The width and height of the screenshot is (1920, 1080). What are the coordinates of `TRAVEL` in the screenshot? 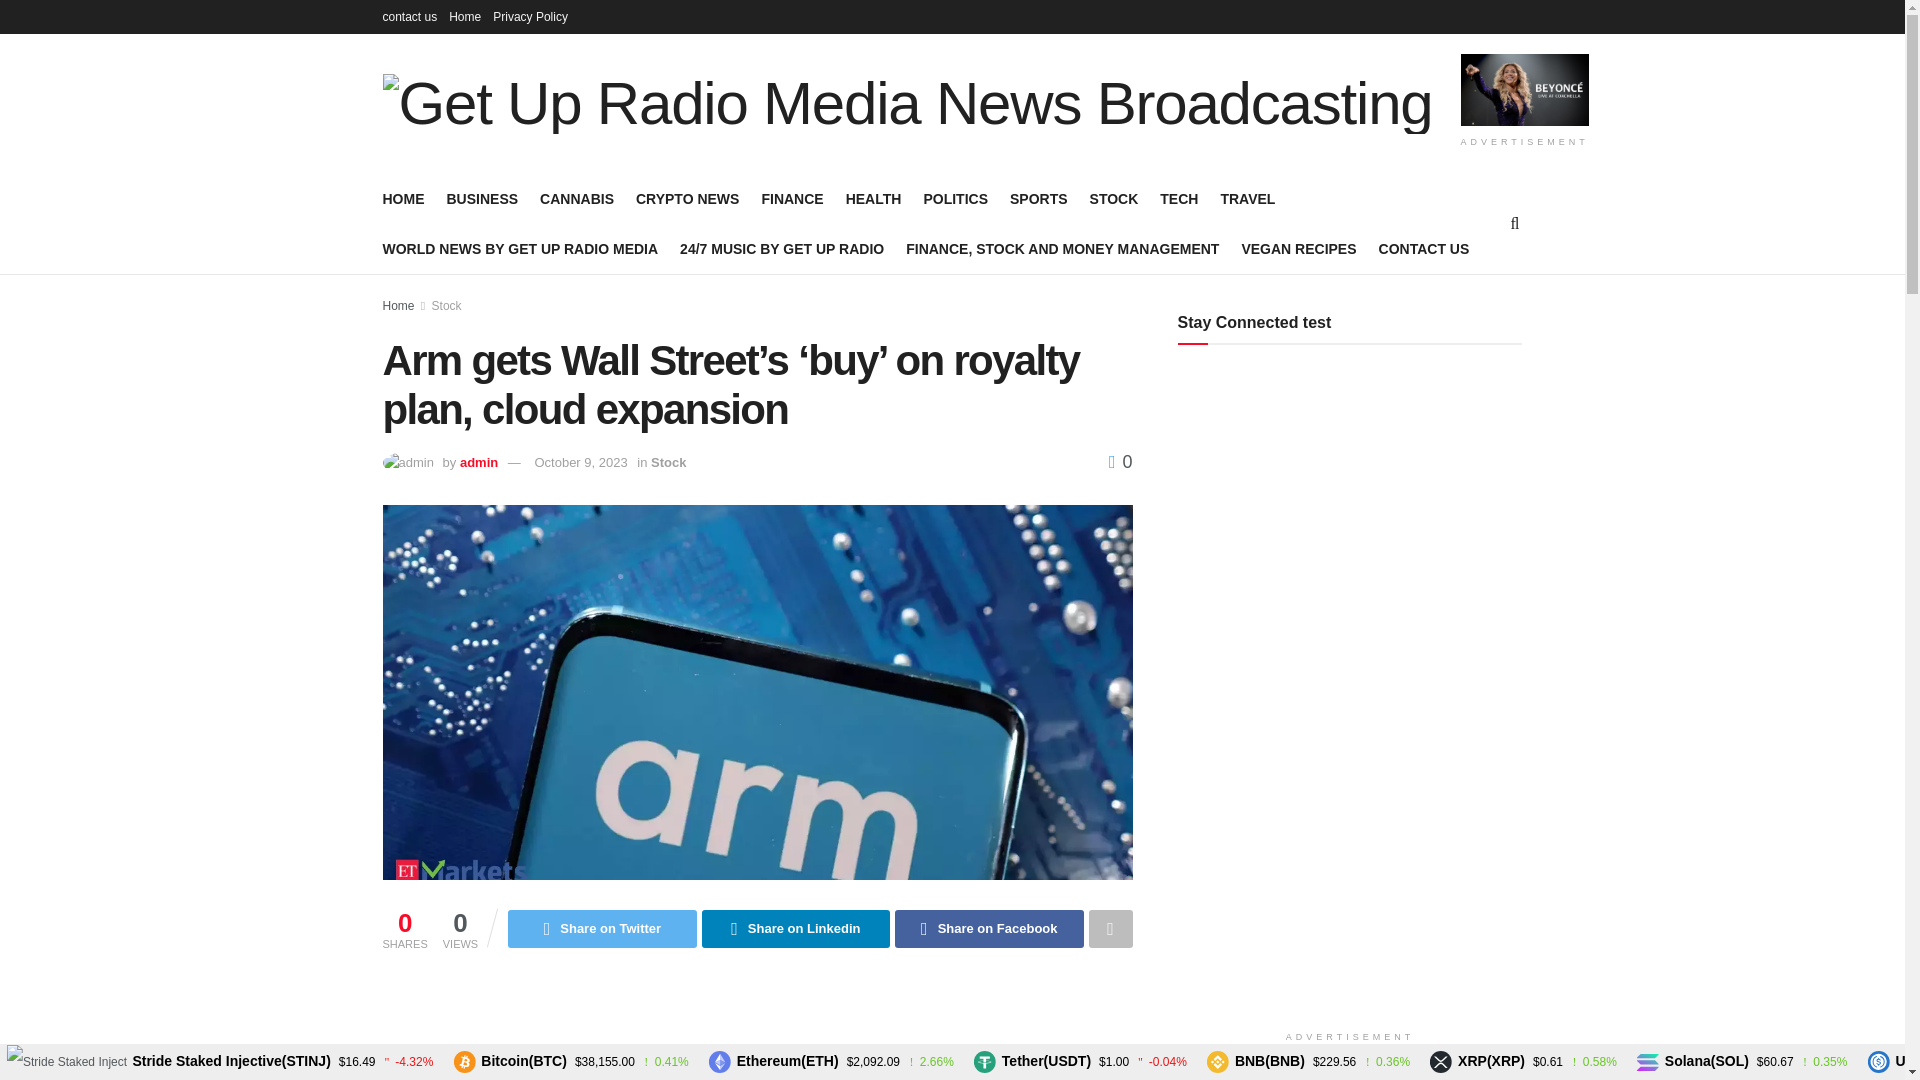 It's located at (1246, 198).